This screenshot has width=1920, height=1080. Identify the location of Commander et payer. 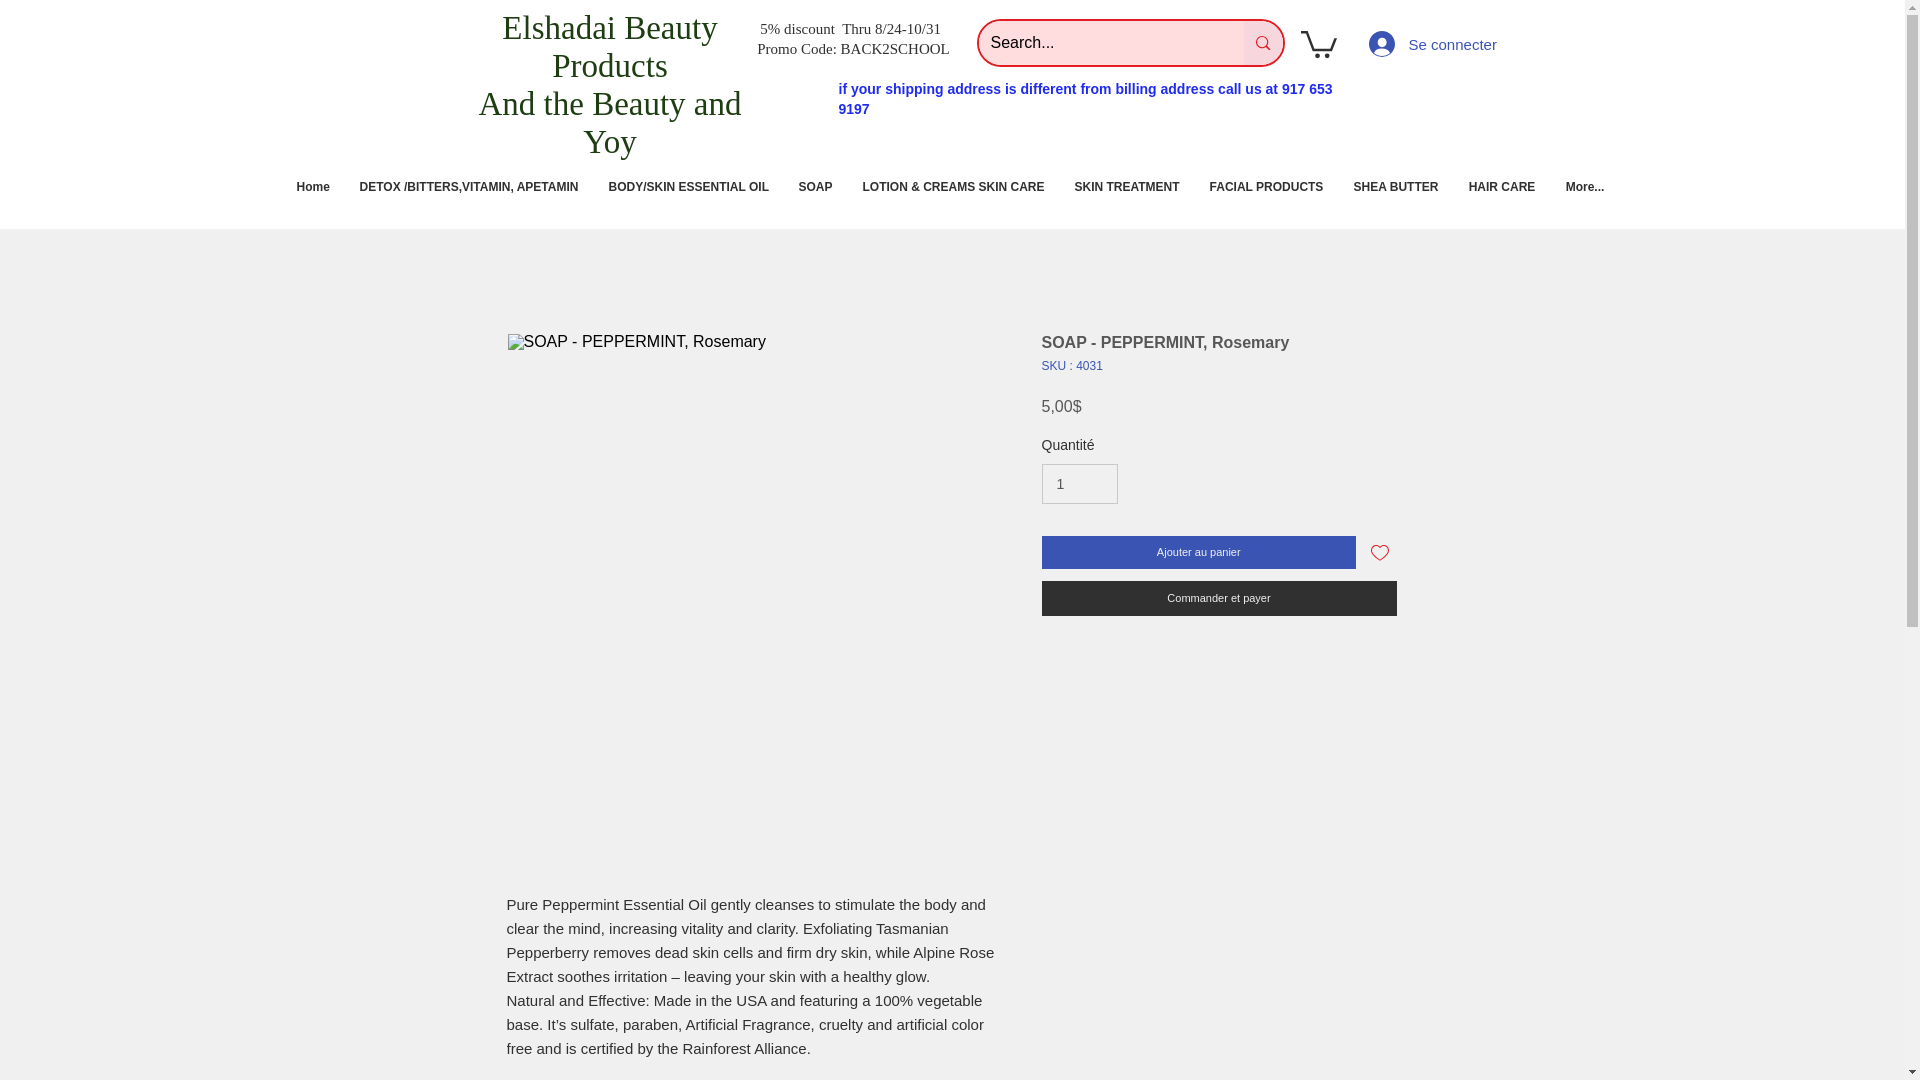
(1220, 598).